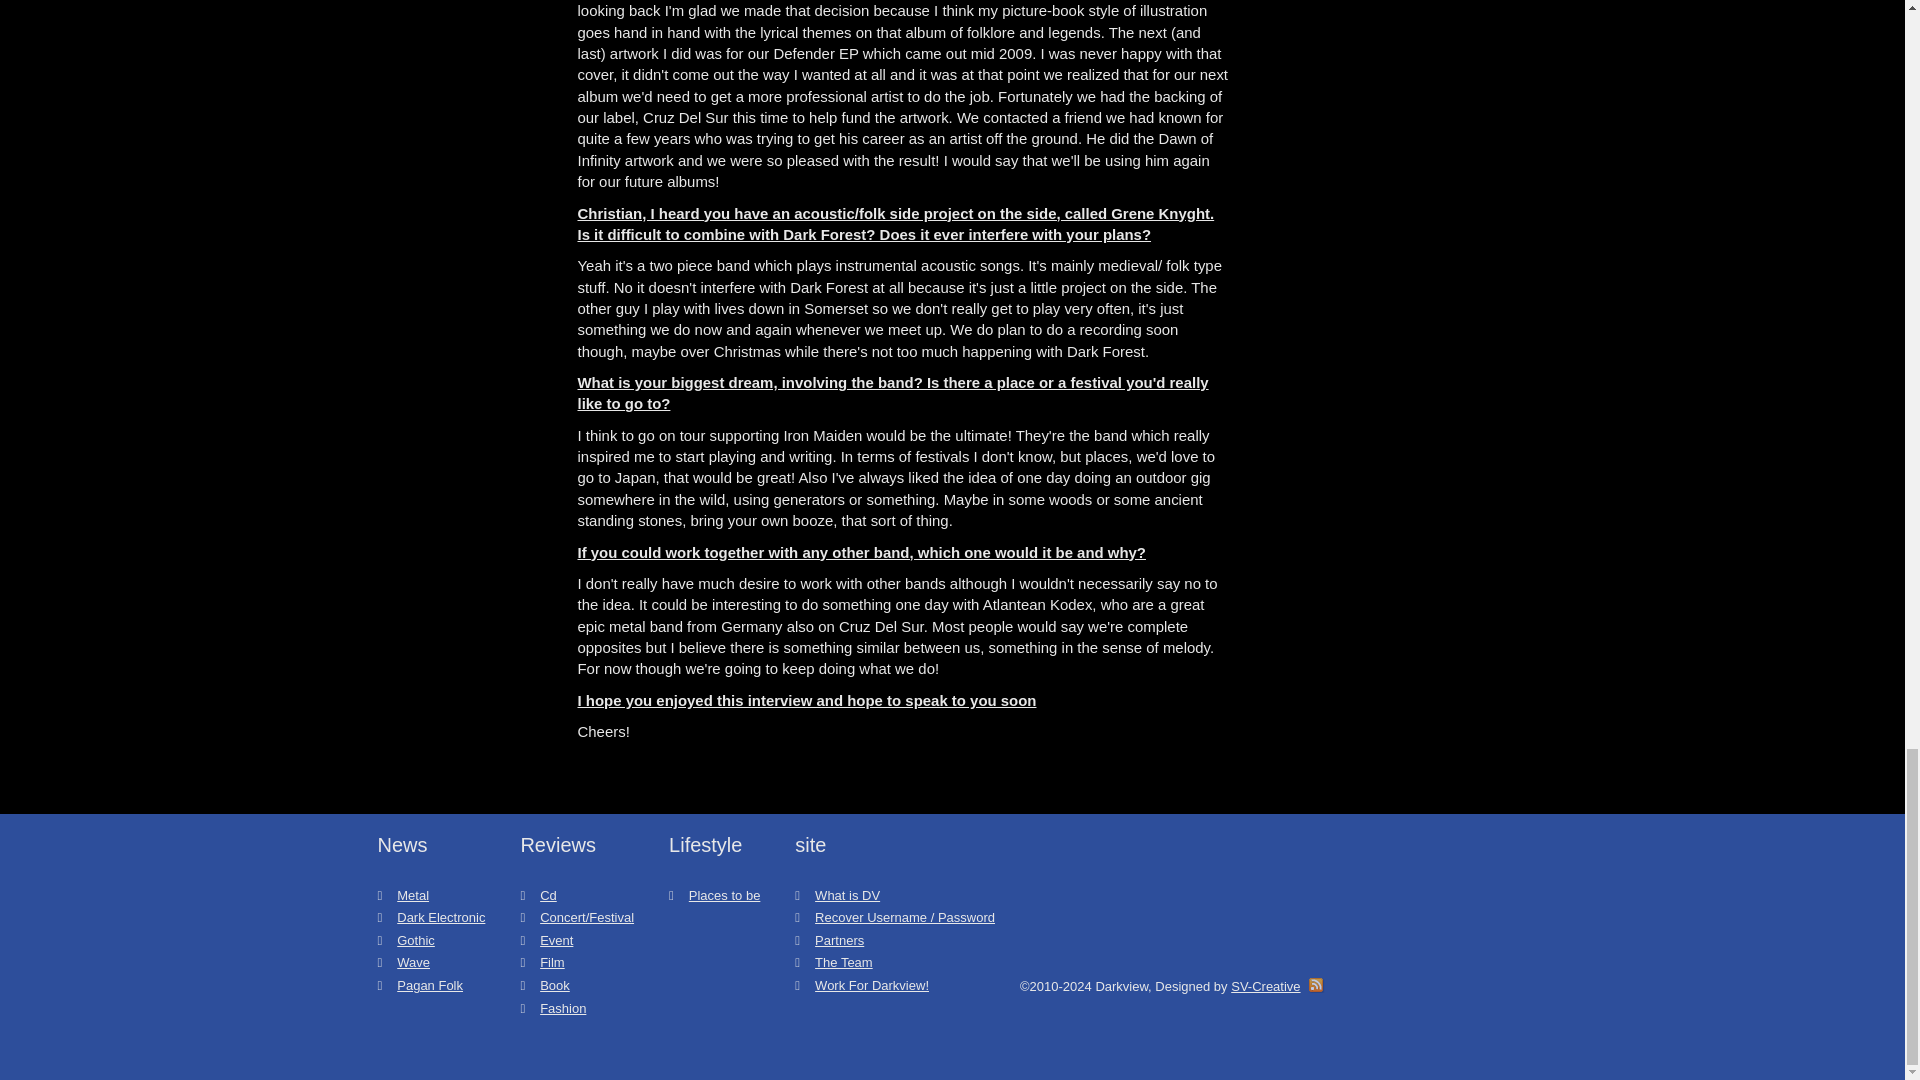 This screenshot has height=1080, width=1920. I want to click on Film, so click(552, 962).